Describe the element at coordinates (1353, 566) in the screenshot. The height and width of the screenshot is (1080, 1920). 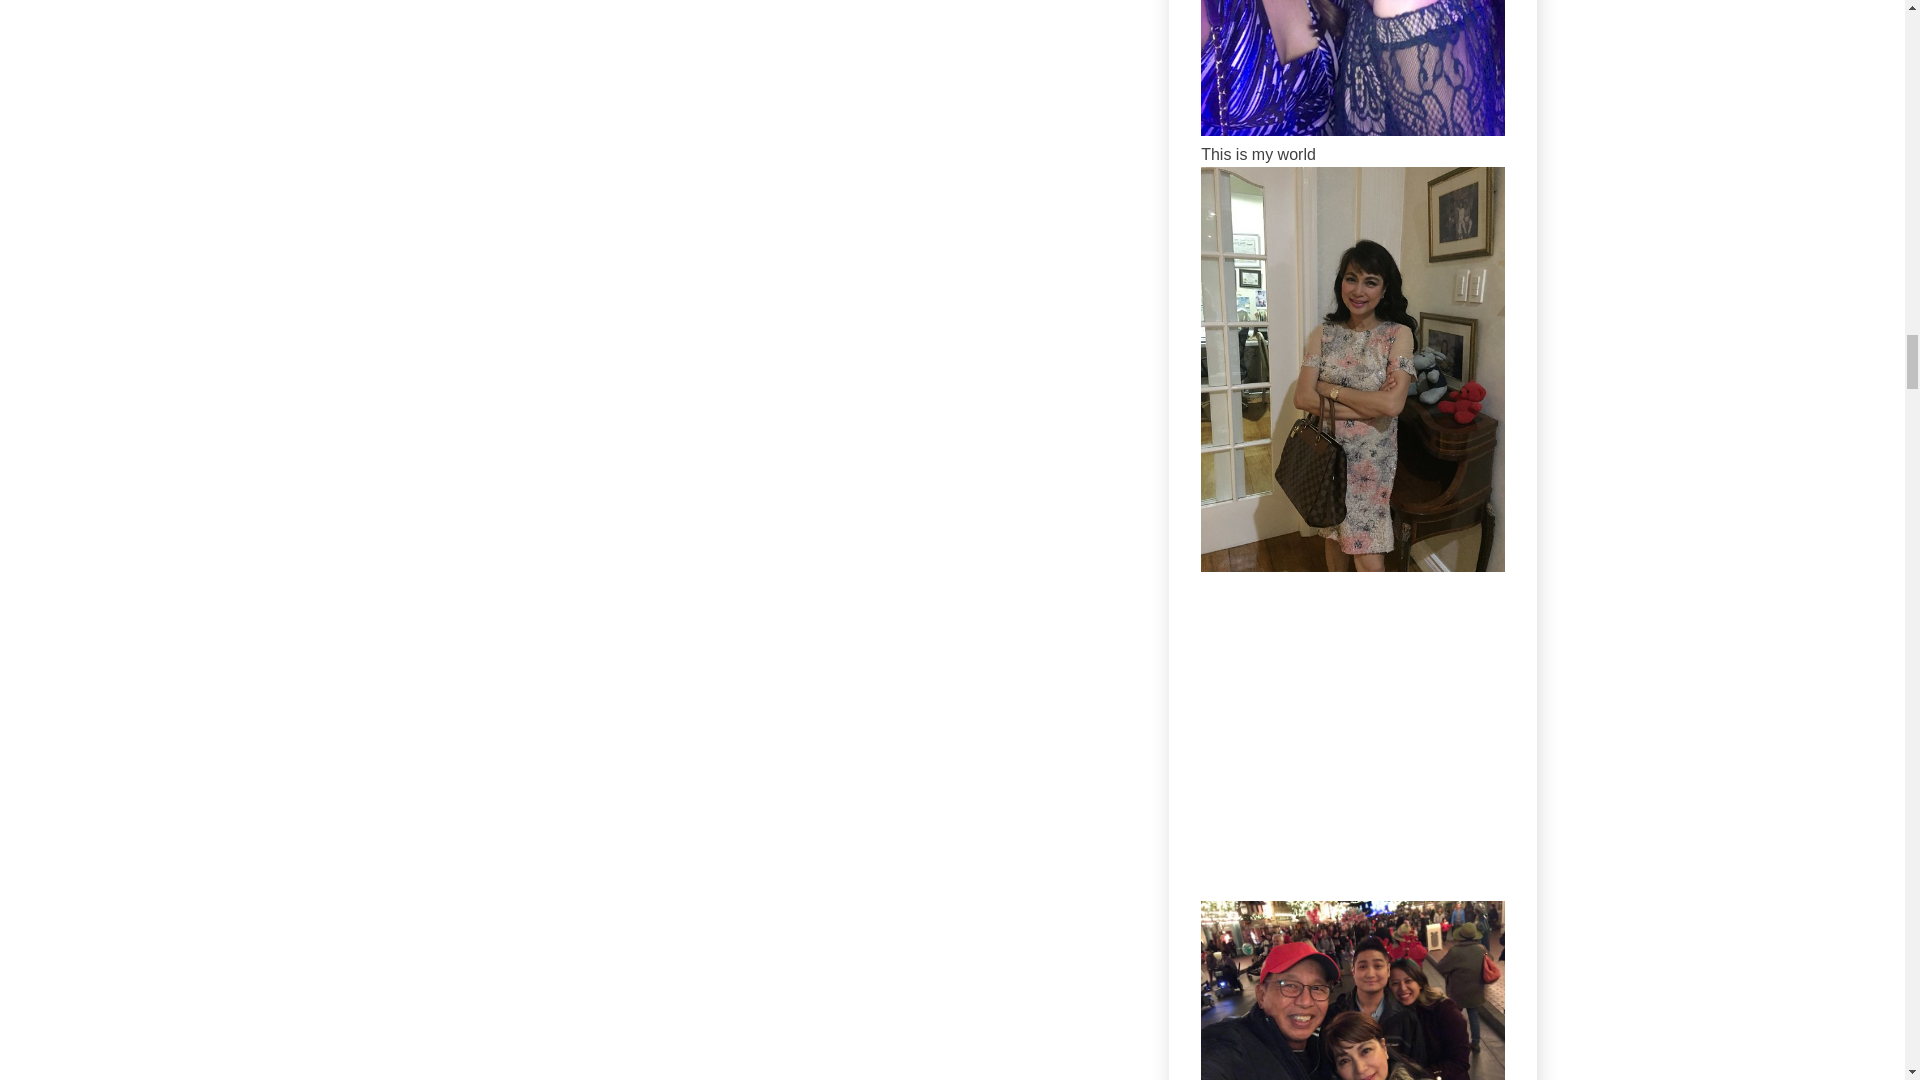
I see `acty july 25, 2015 OMB` at that location.